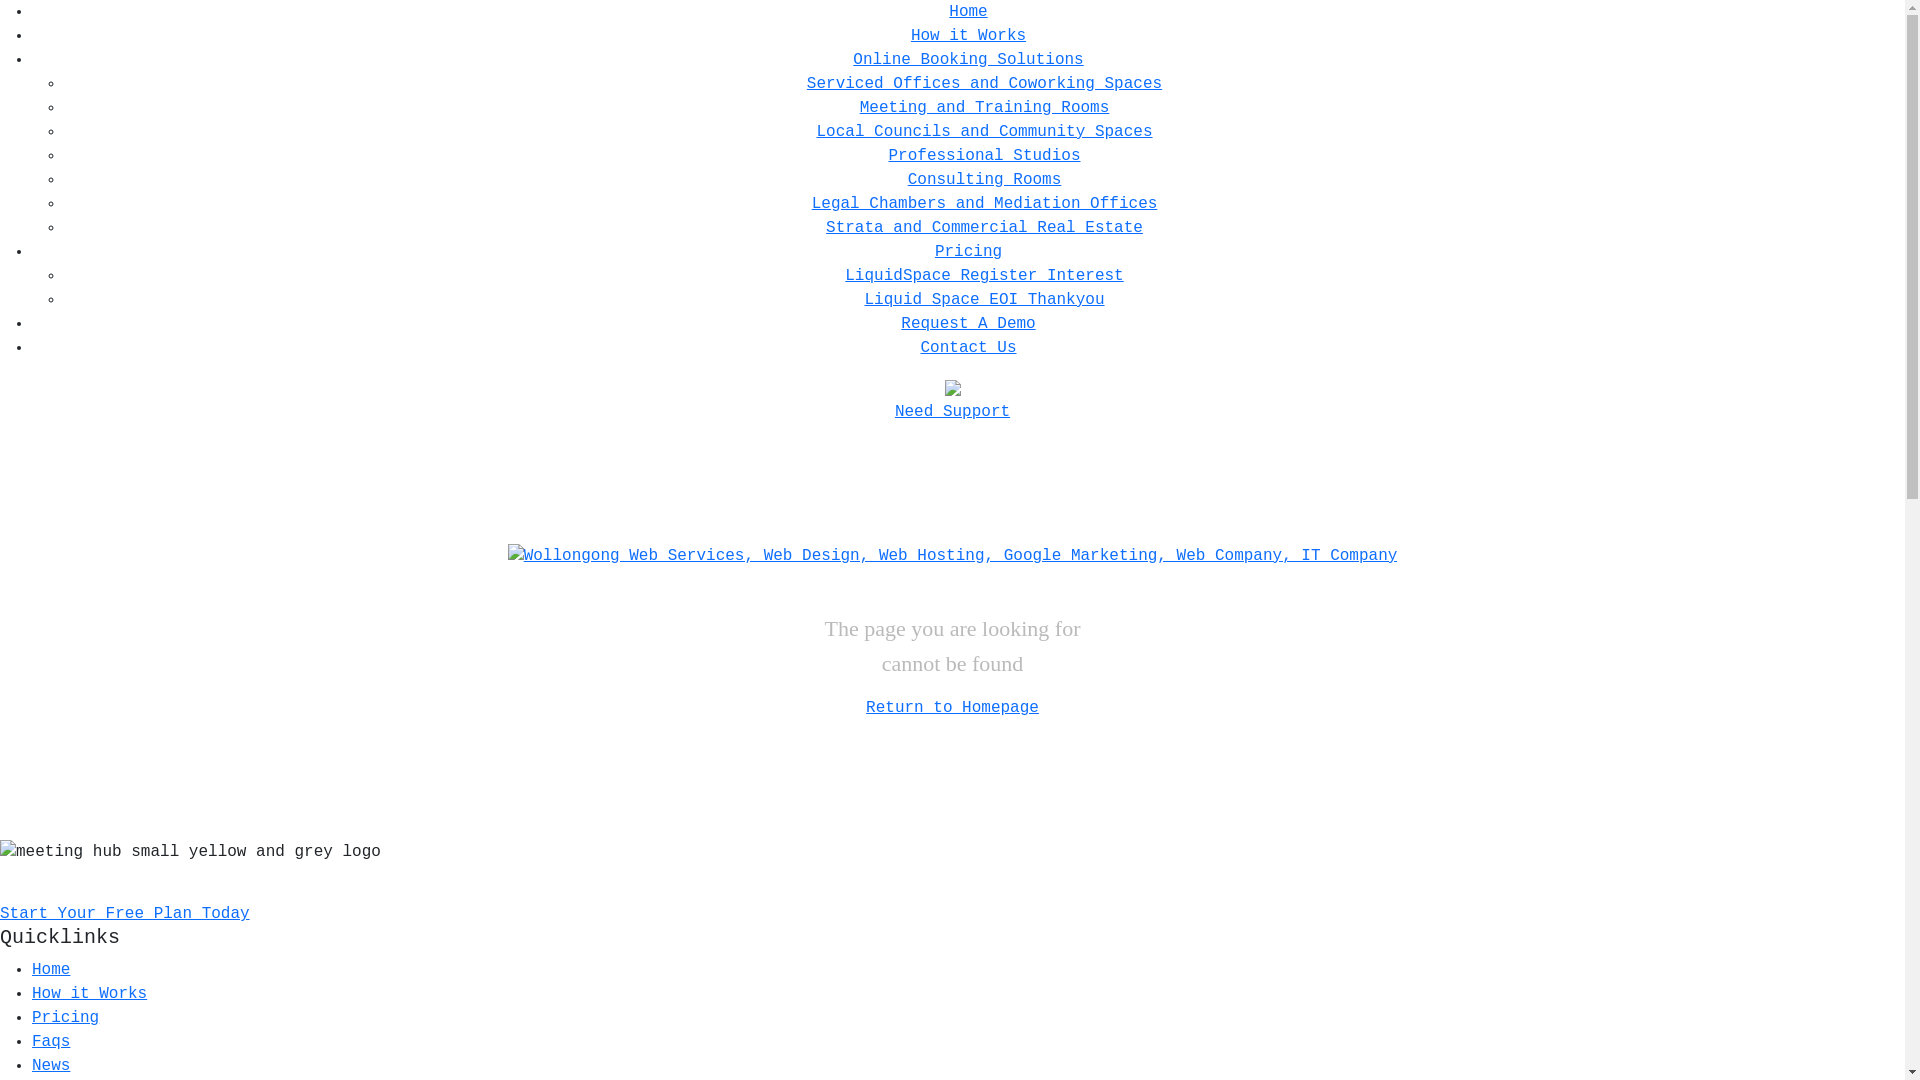 The height and width of the screenshot is (1080, 1920). I want to click on Request A Demo, so click(968, 324).